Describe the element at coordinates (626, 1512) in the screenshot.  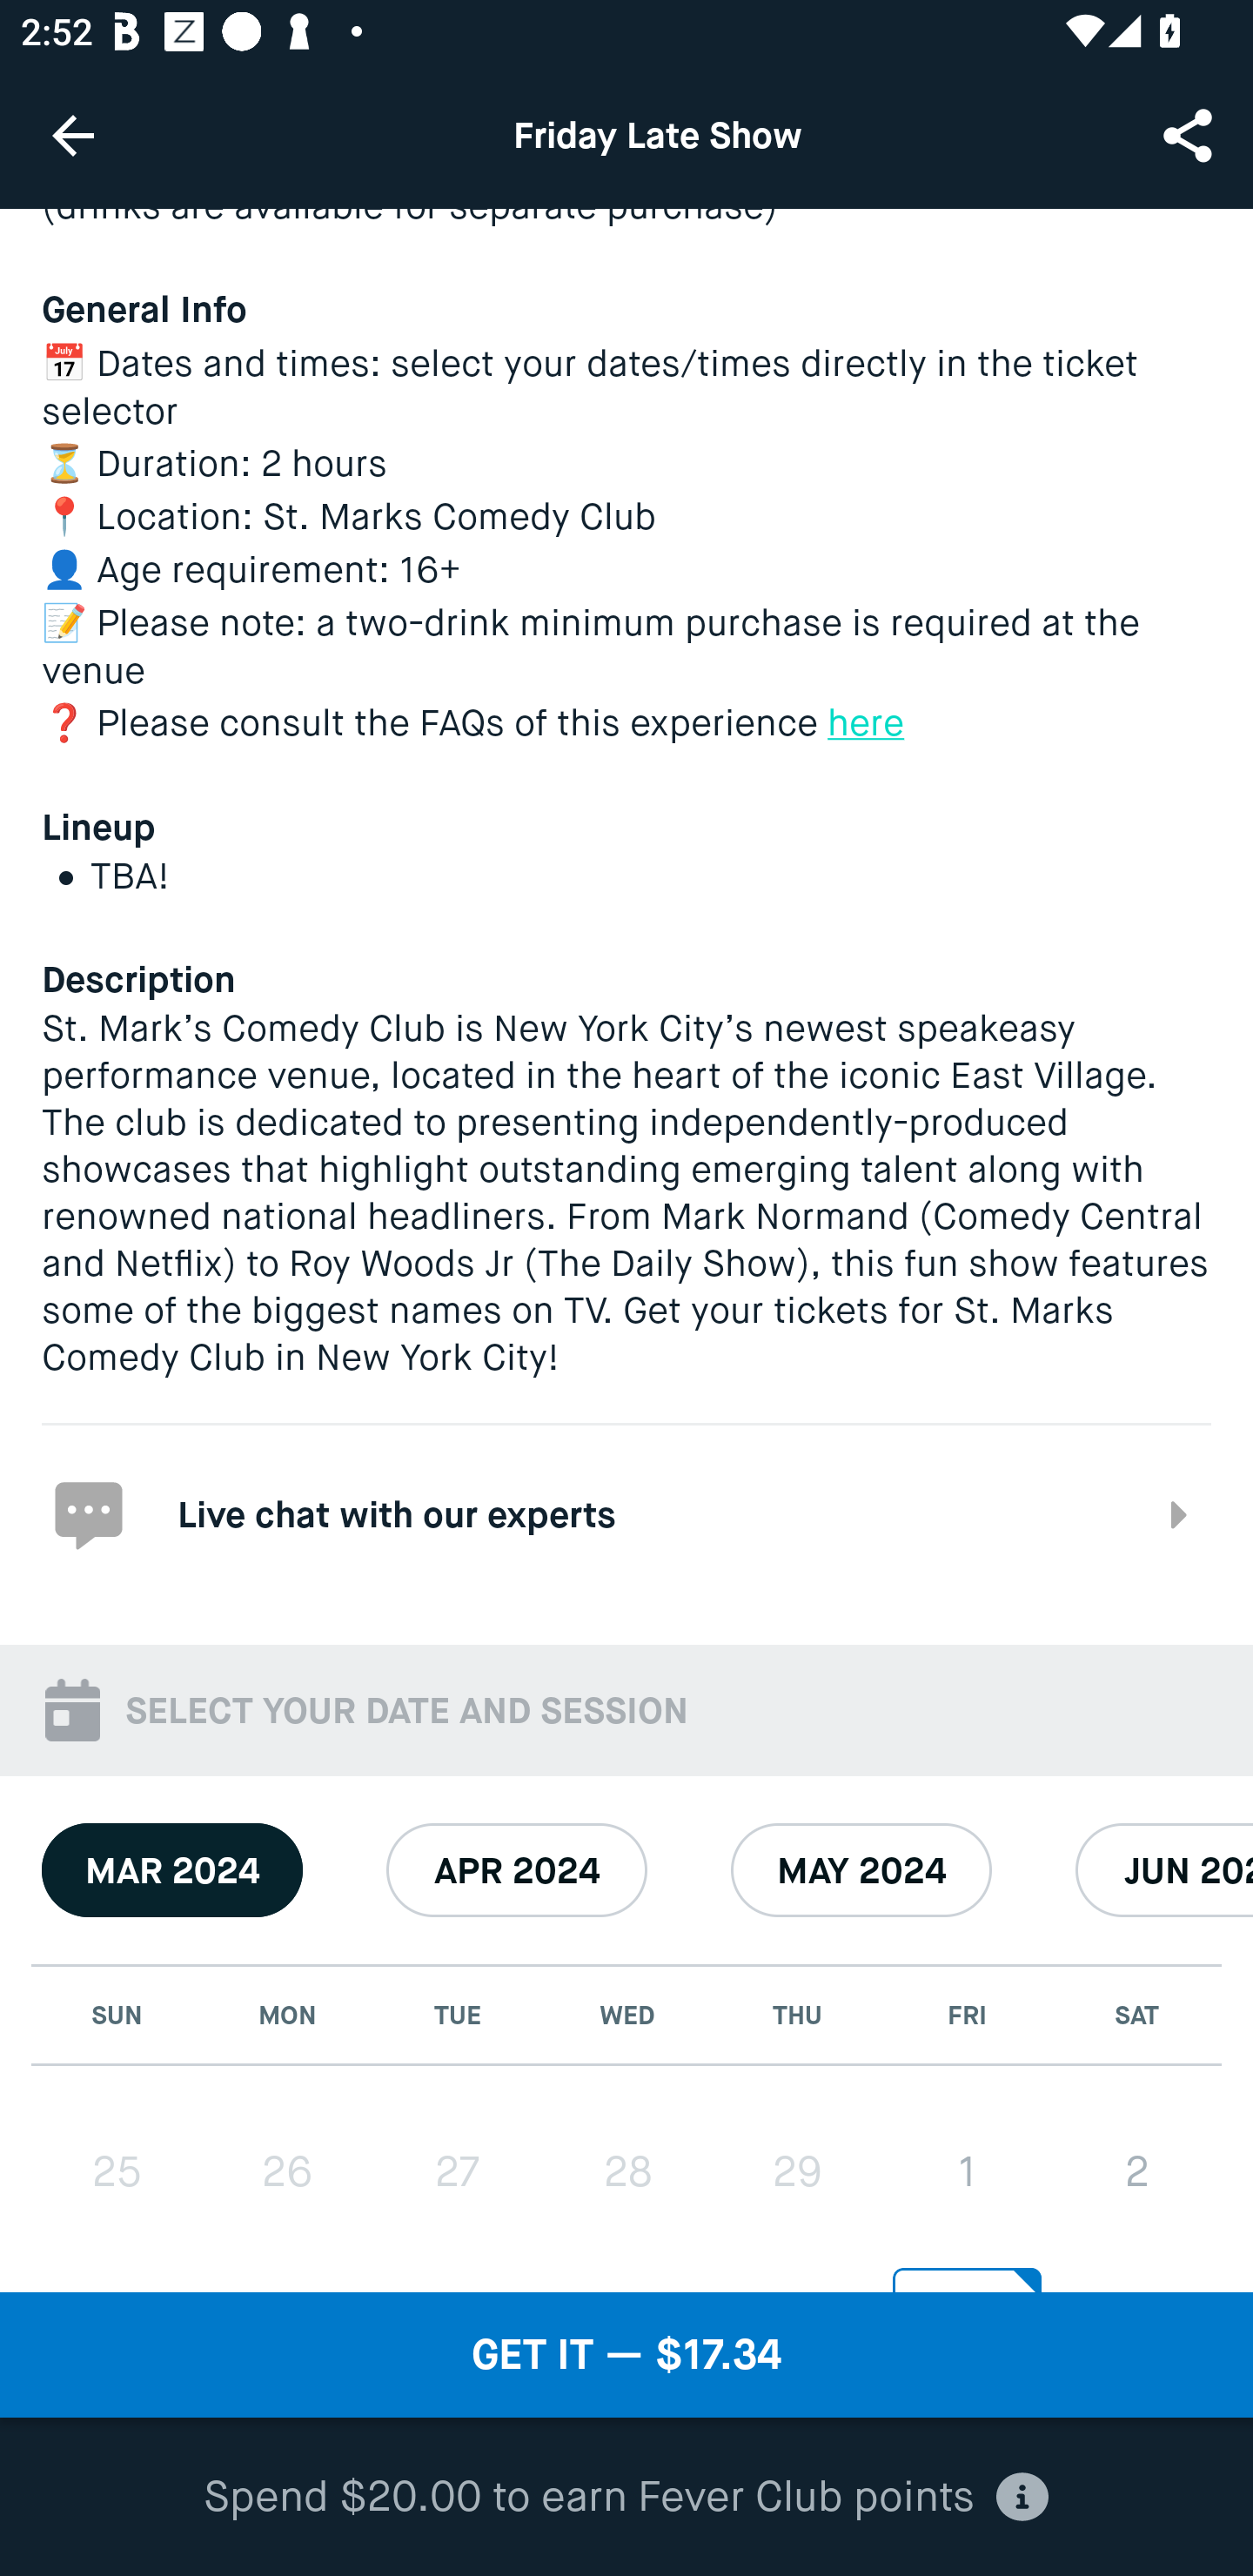
I see `Live chat with our experts` at that location.